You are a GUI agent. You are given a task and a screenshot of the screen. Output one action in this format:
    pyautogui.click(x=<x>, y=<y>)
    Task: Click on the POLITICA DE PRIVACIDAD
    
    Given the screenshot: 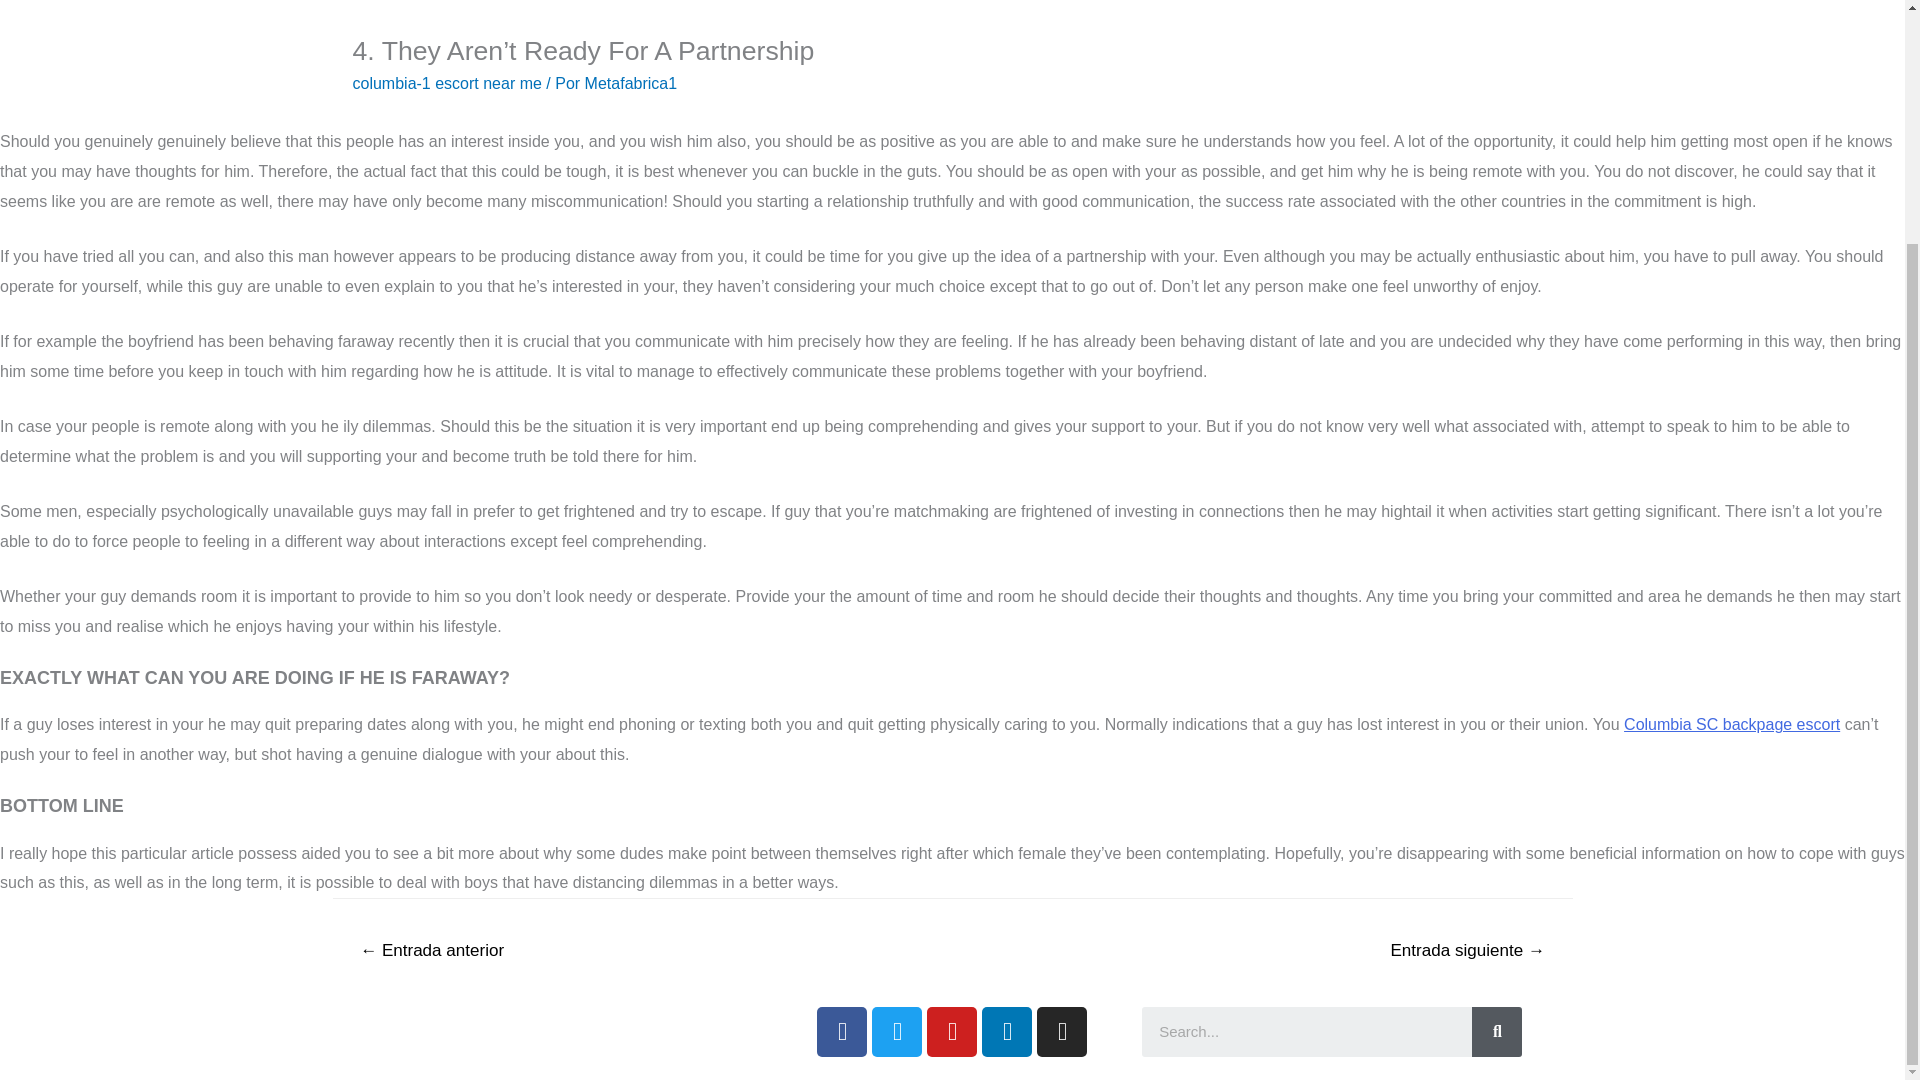 What is the action you would take?
    pyautogui.click(x=506, y=1026)
    